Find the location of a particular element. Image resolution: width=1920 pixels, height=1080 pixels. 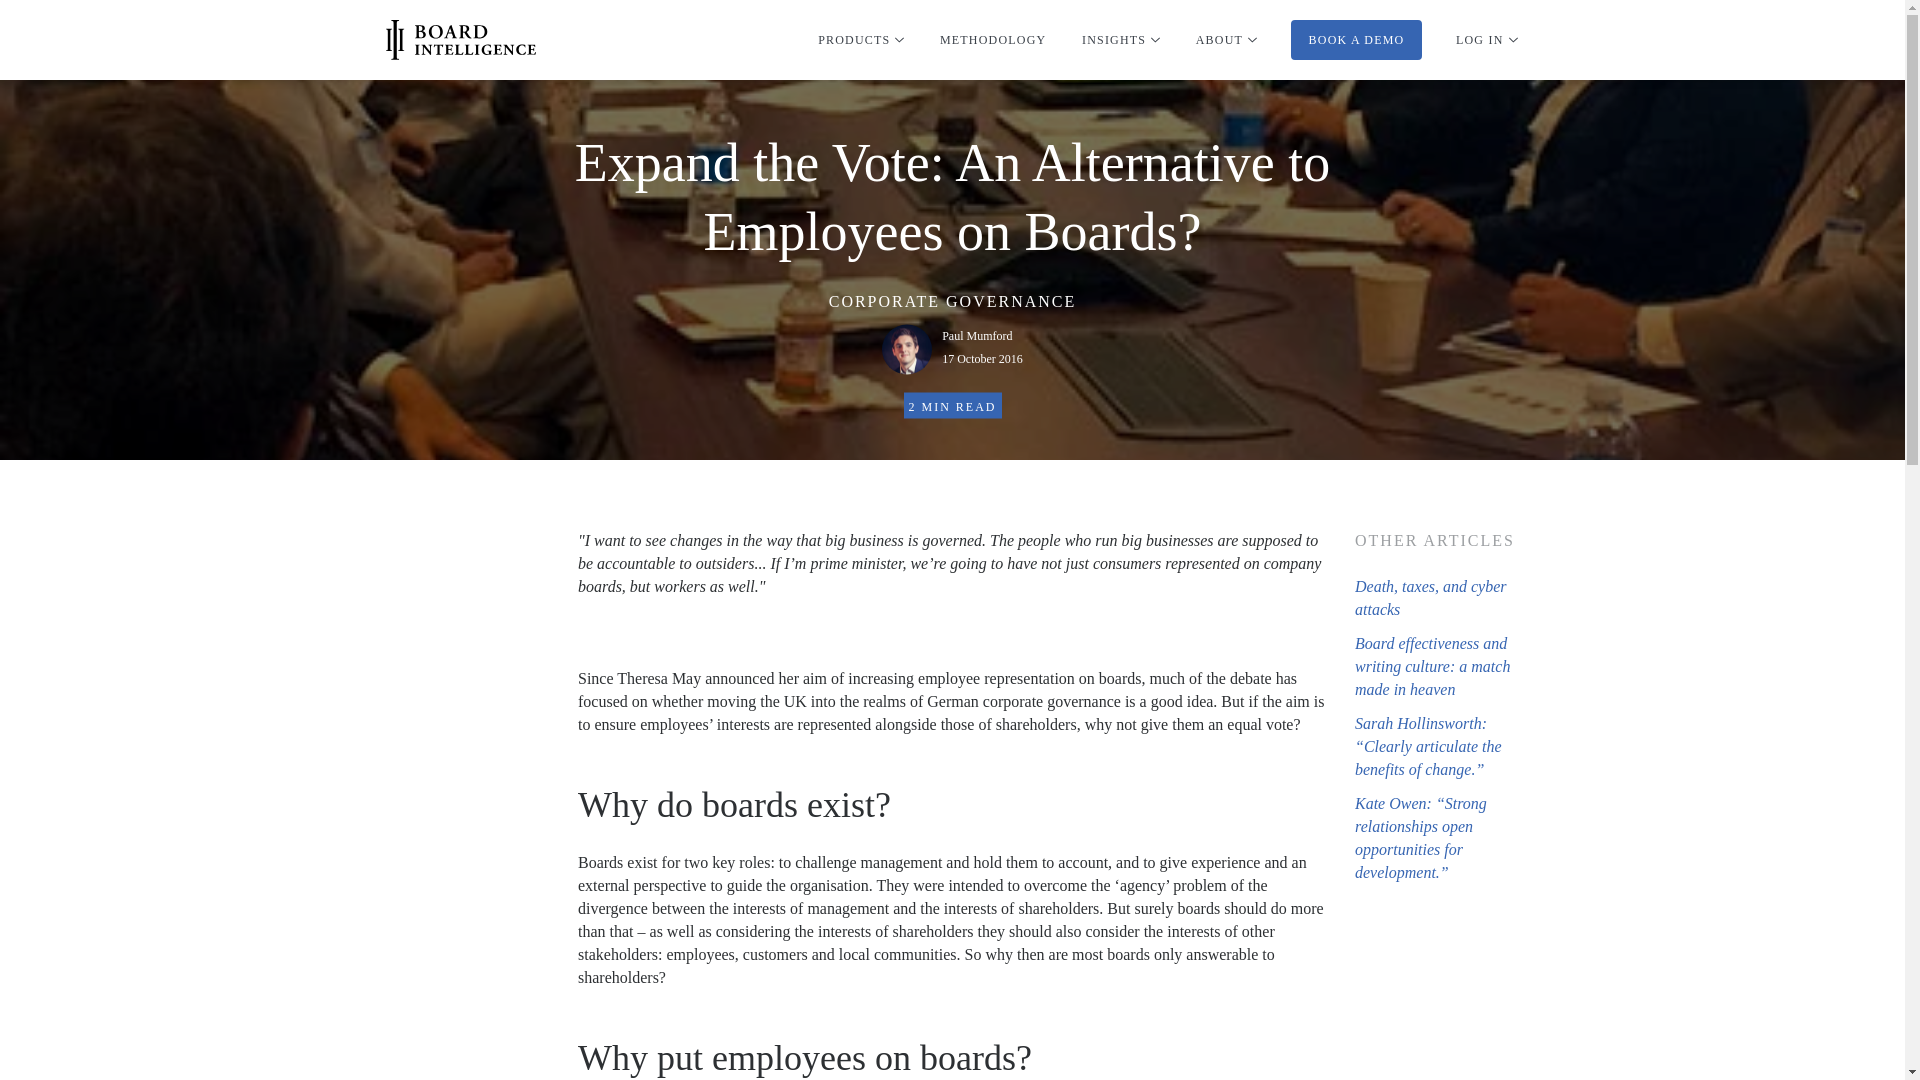

BOOK A DEMO is located at coordinates (1356, 40).